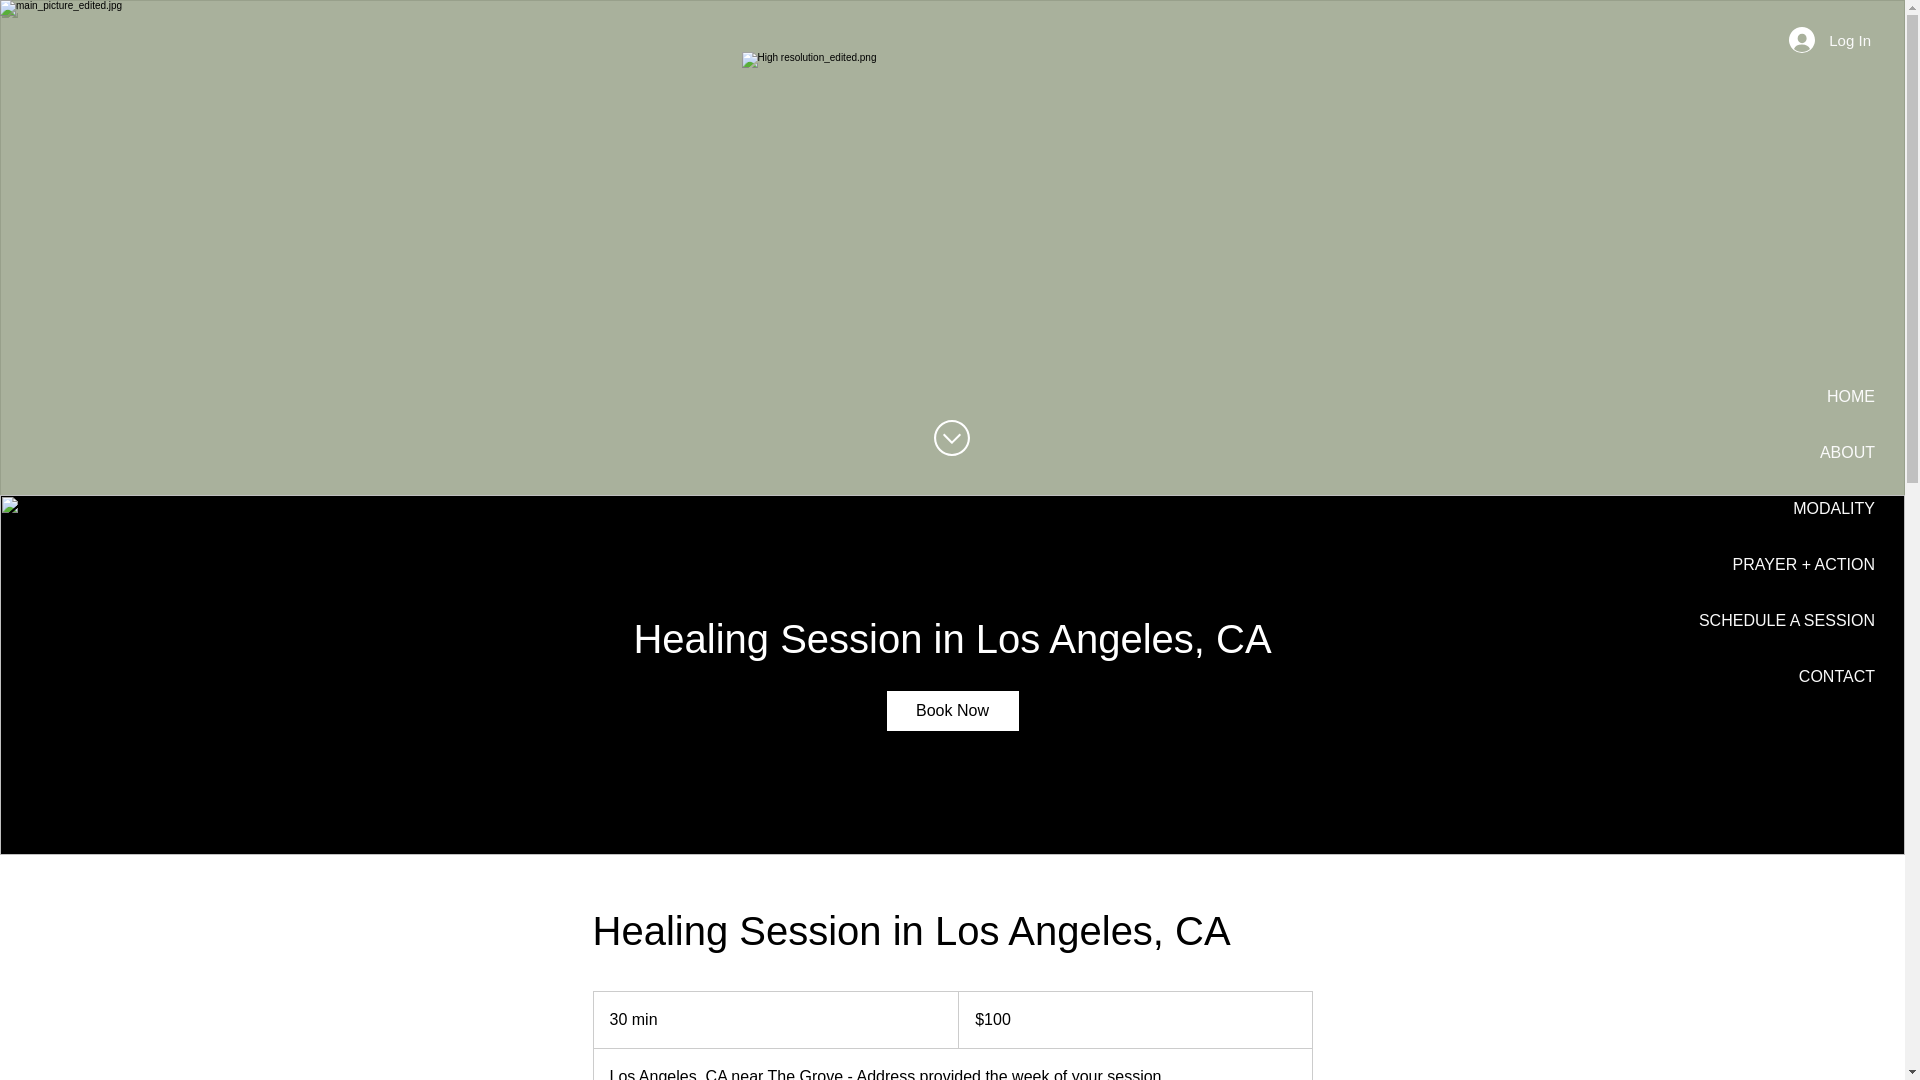 The height and width of the screenshot is (1080, 1920). I want to click on CONTACT, so click(1837, 677).